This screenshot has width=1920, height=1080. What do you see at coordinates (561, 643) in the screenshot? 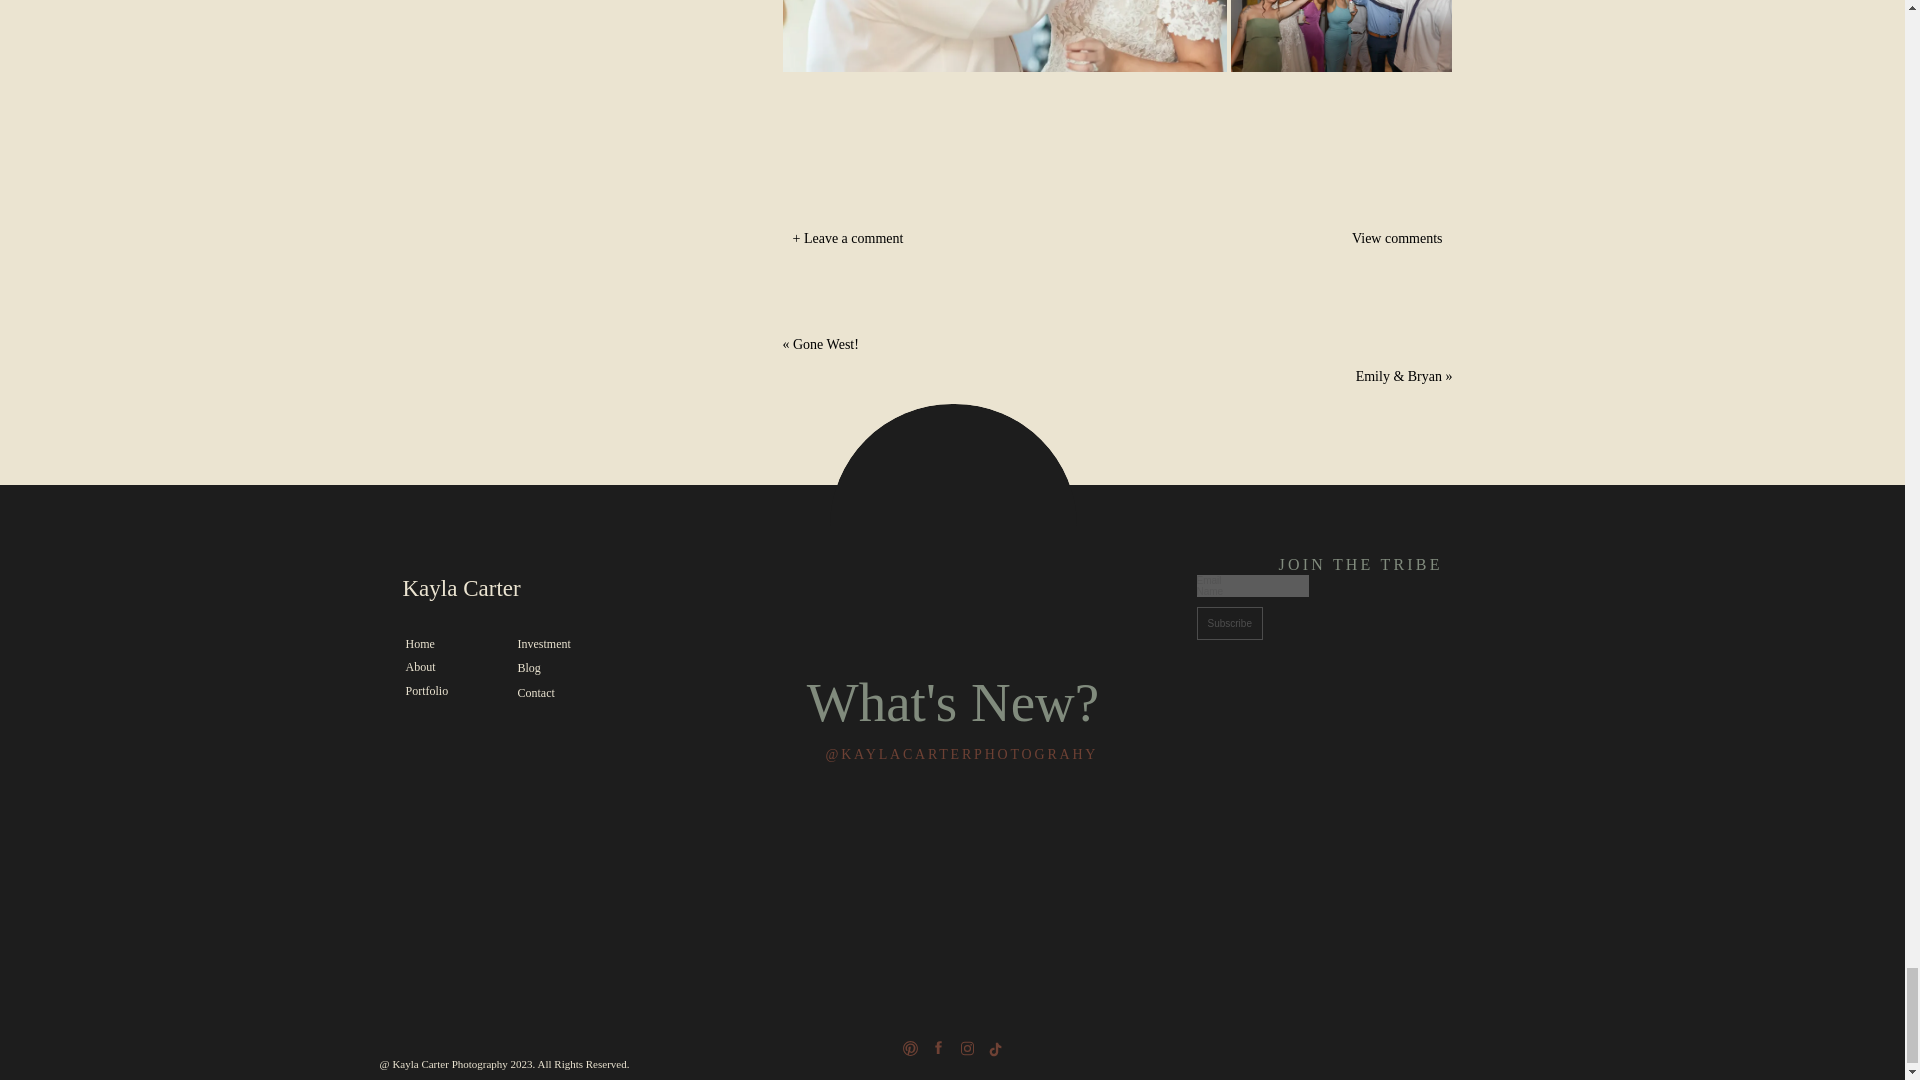
I see `Investment` at bounding box center [561, 643].